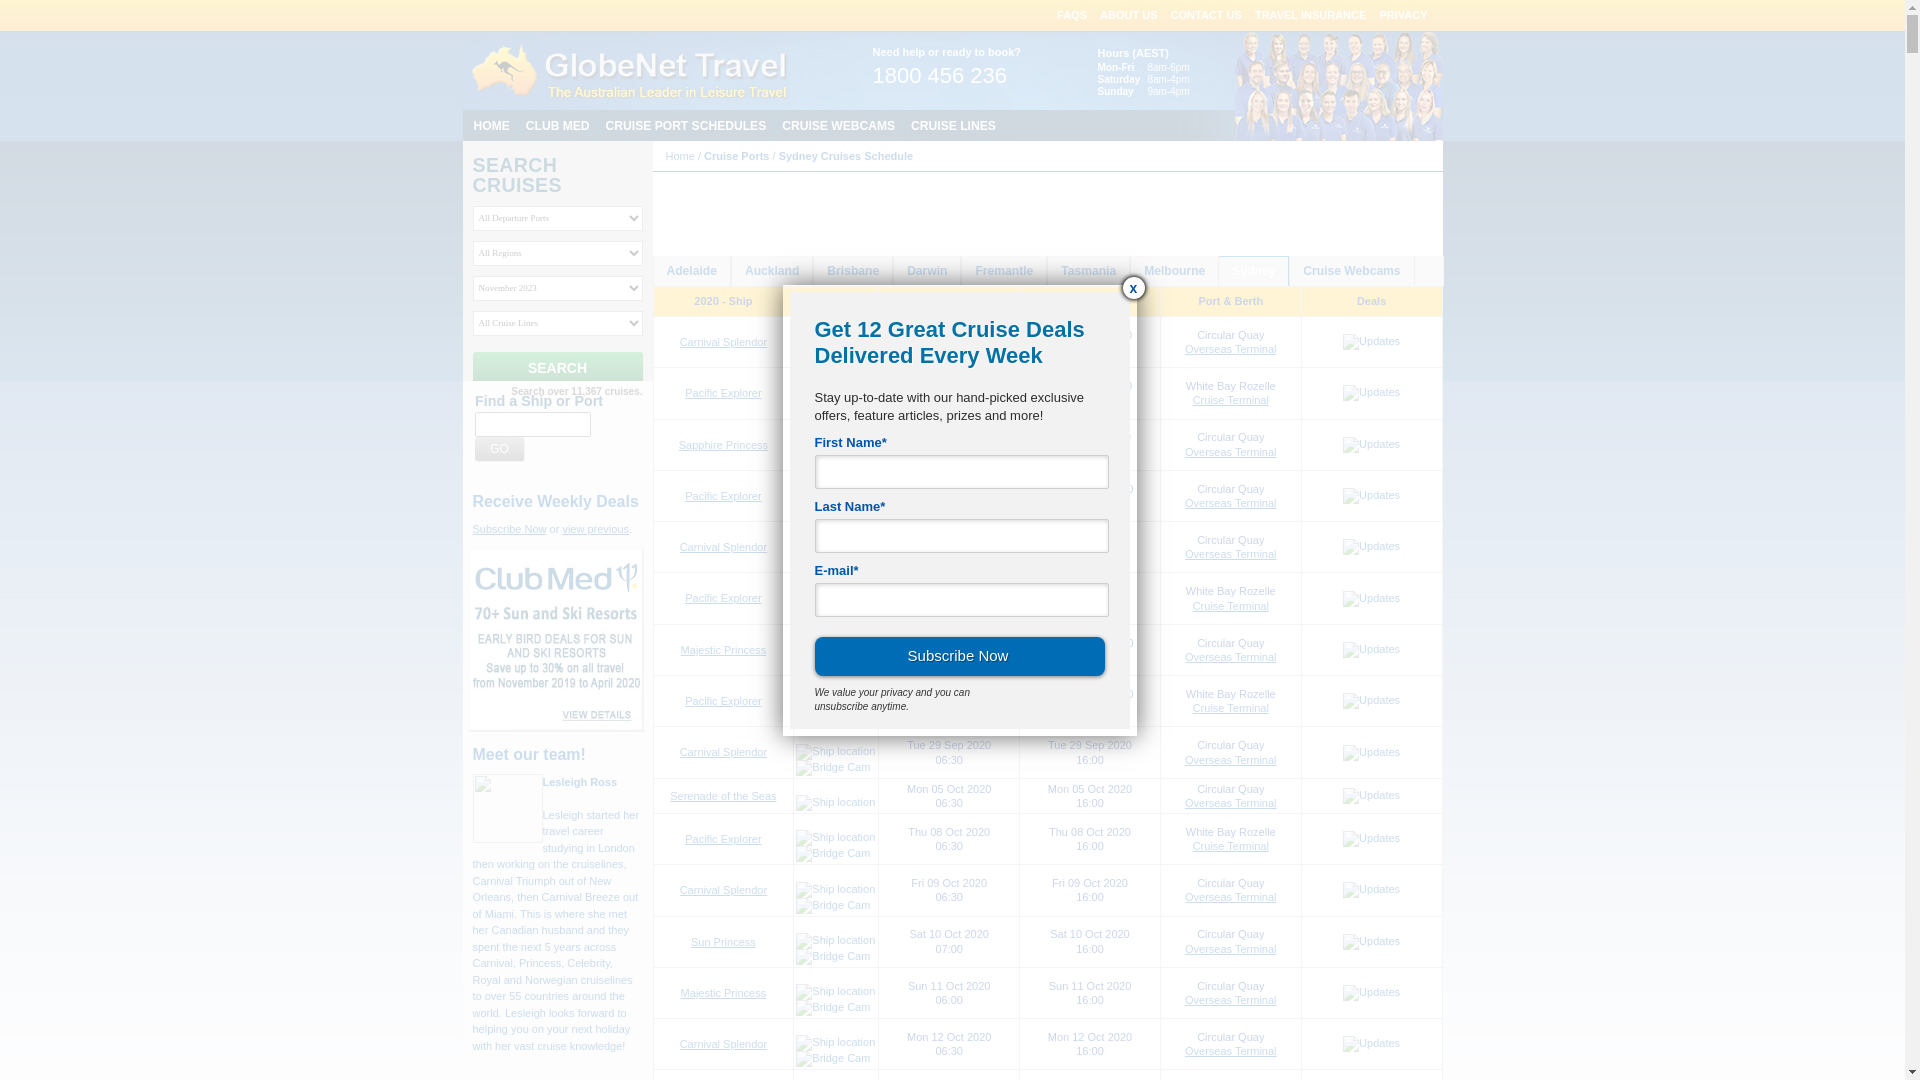 This screenshot has height=1080, width=1920. What do you see at coordinates (724, 650) in the screenshot?
I see `Majestic Princess` at bounding box center [724, 650].